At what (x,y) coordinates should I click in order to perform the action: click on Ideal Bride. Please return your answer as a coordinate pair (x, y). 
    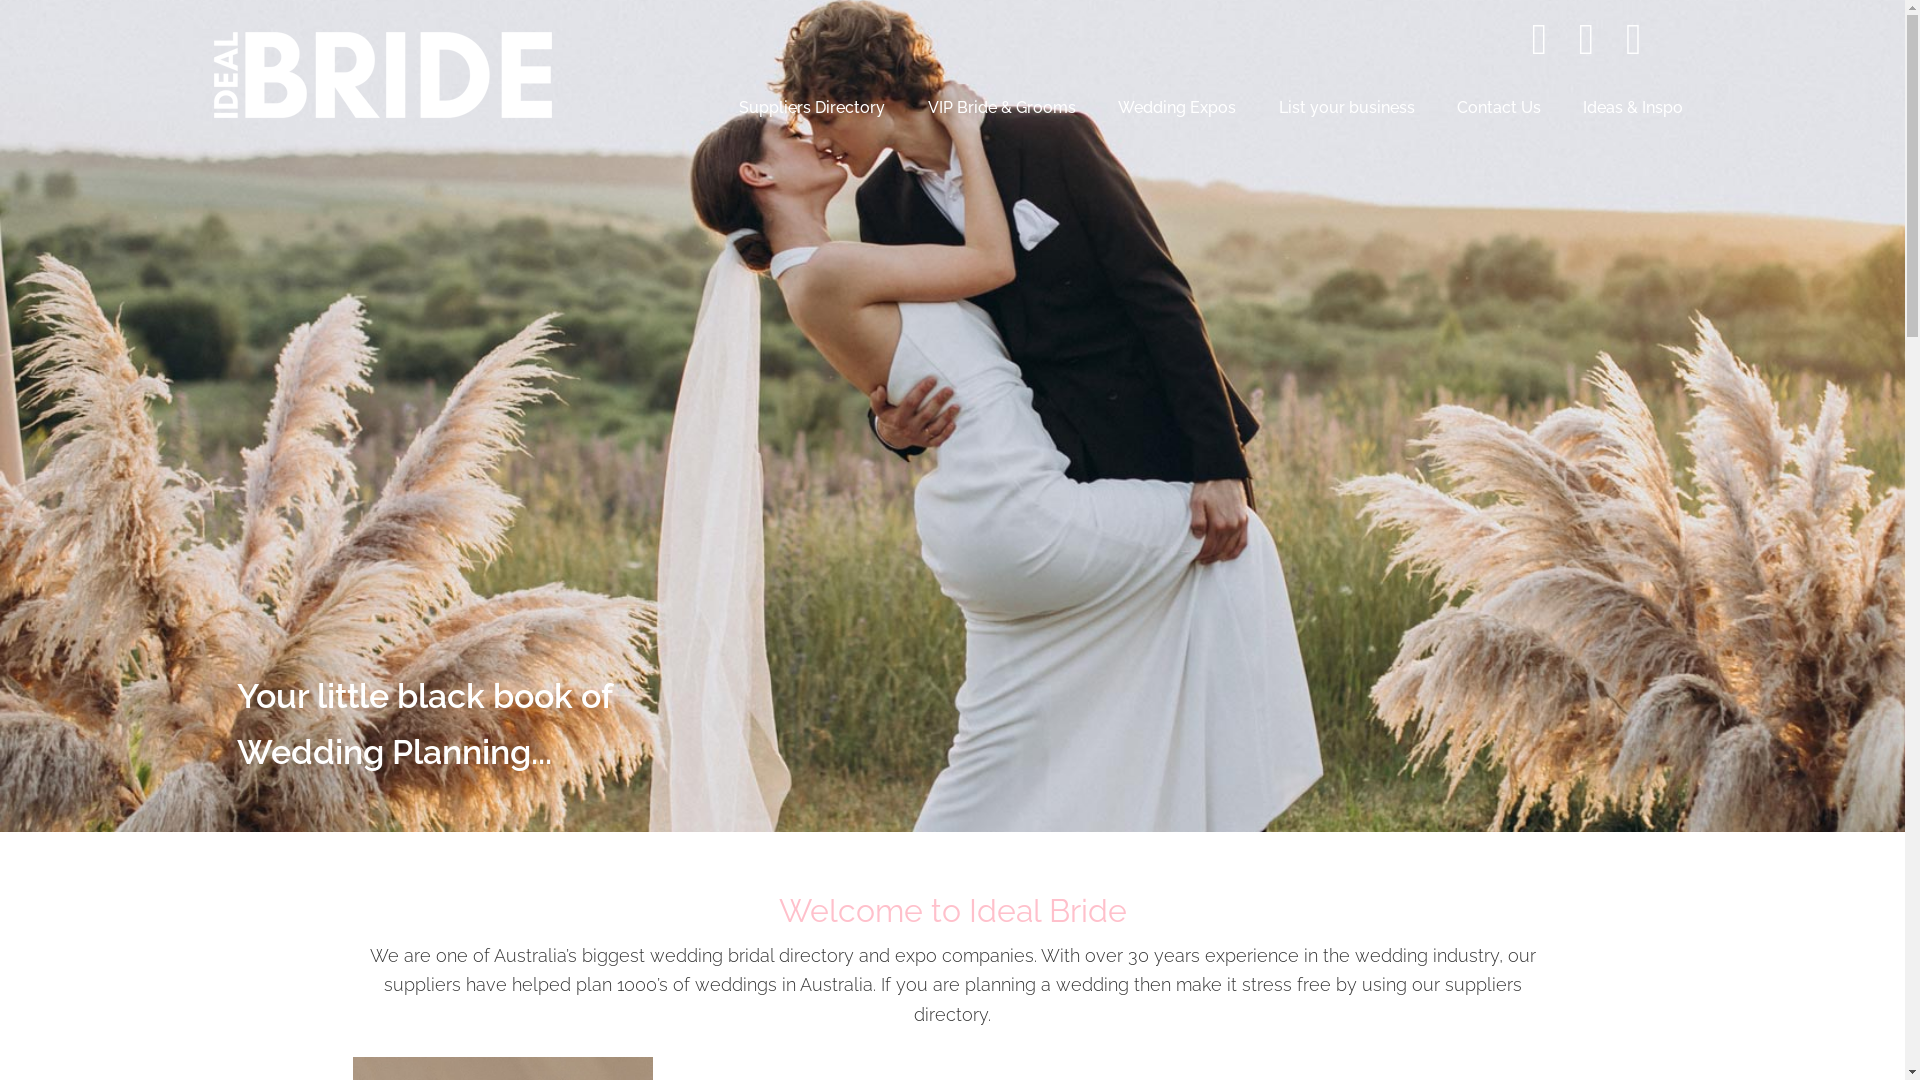
    Looking at the image, I should click on (377, 114).